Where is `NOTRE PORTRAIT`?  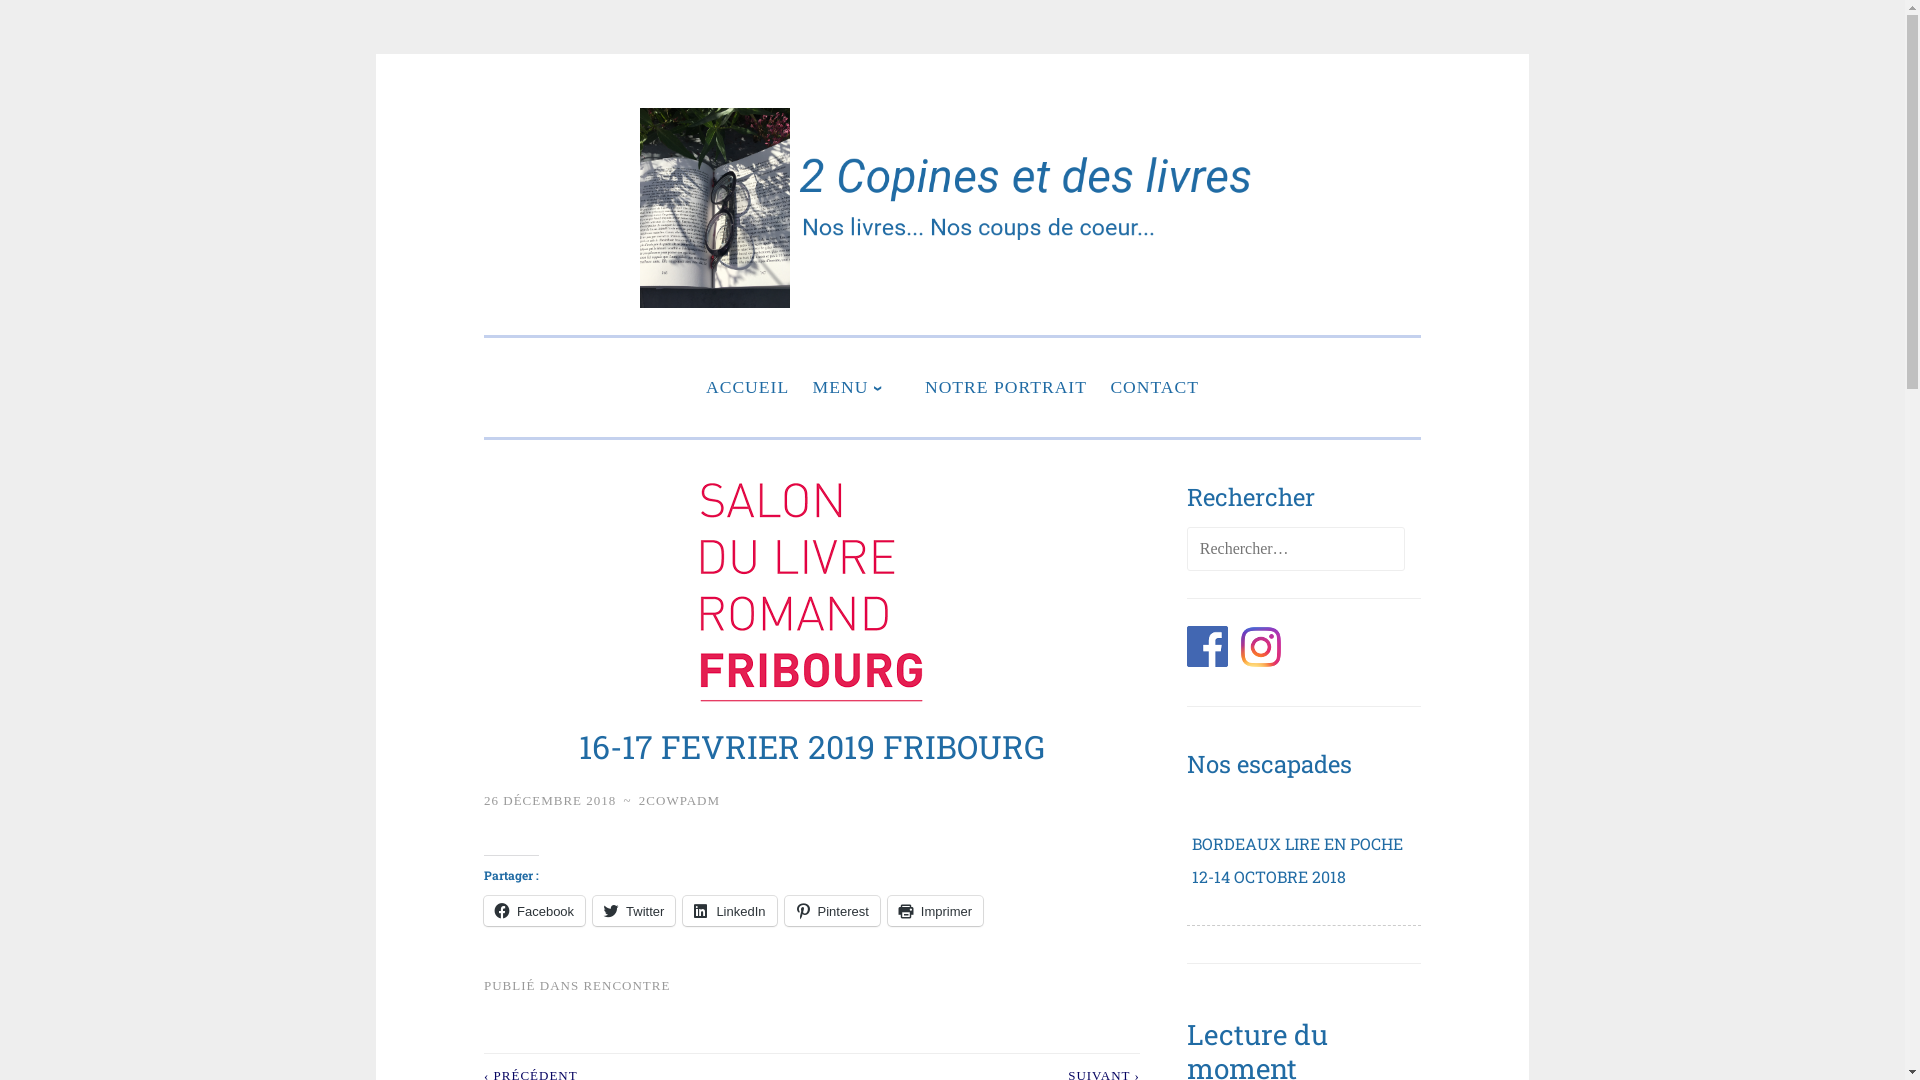 NOTRE PORTRAIT is located at coordinates (1006, 388).